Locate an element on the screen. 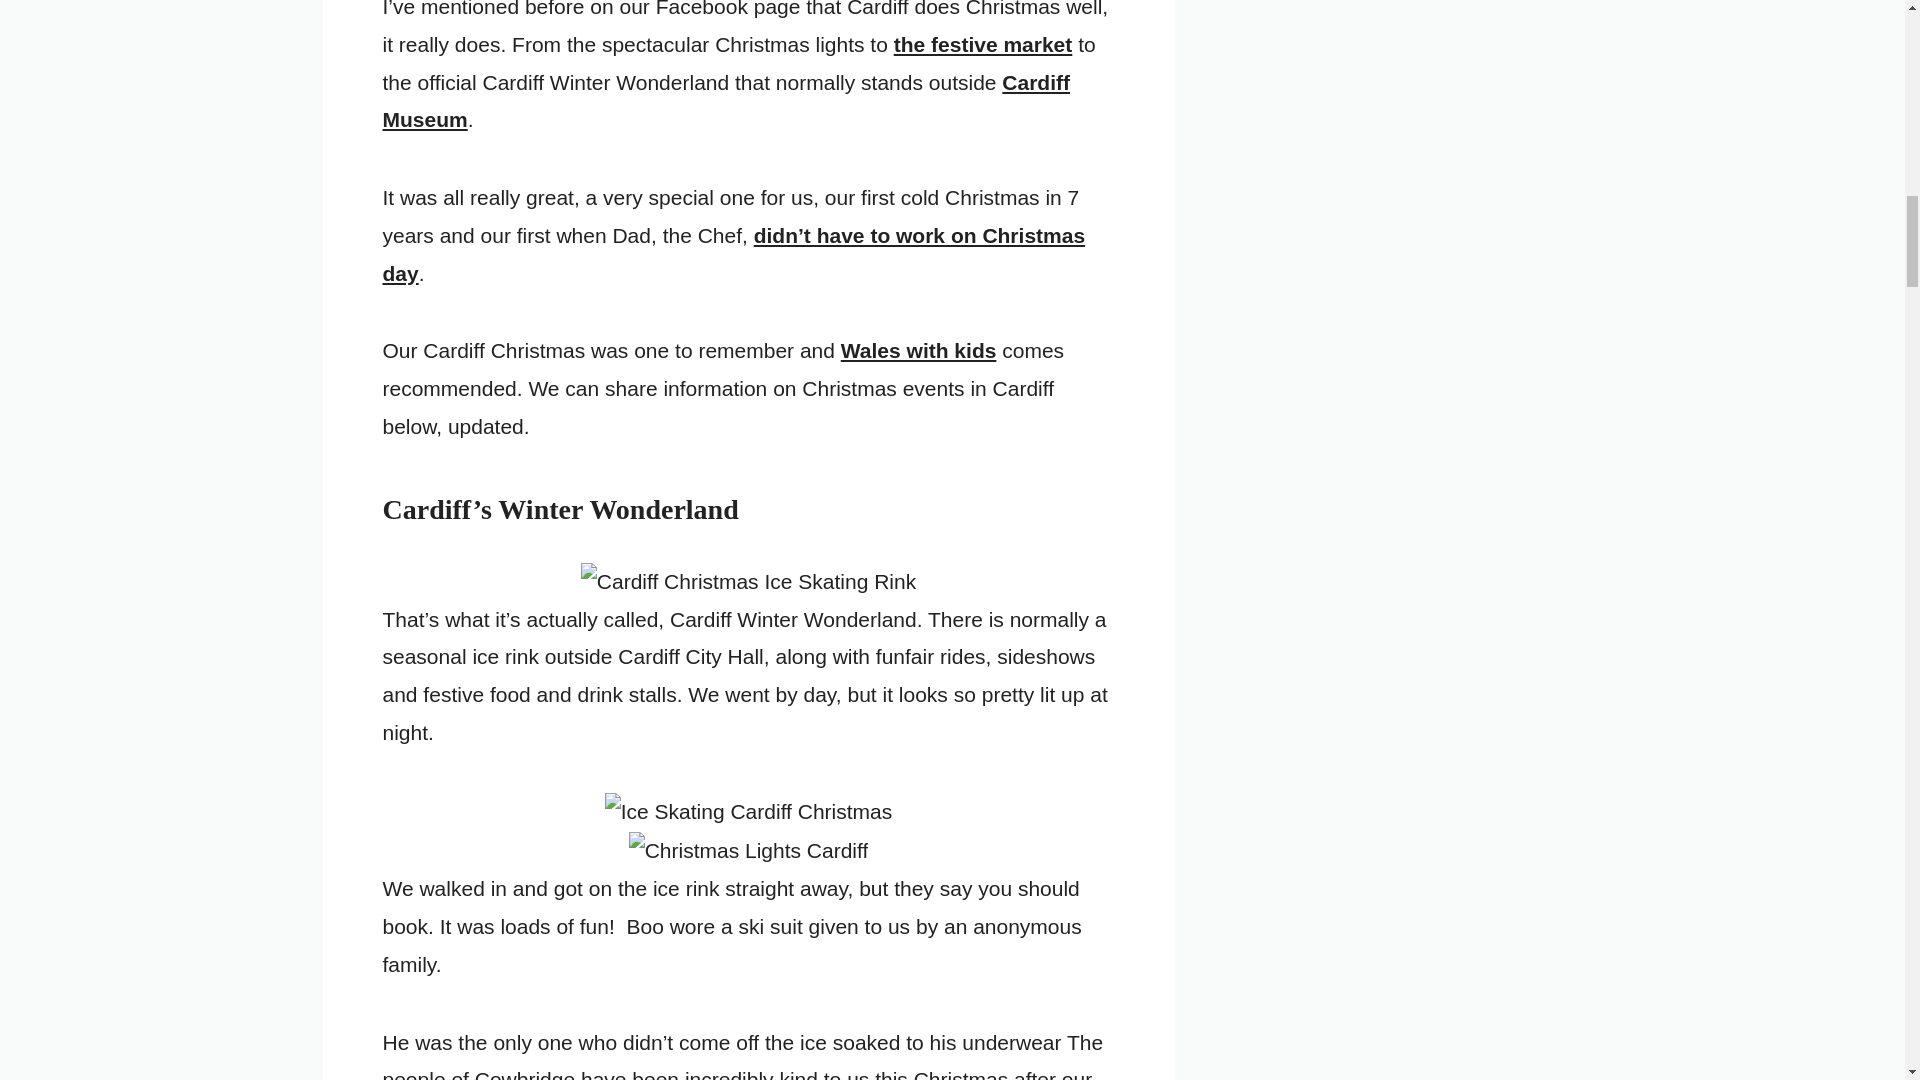  Cardiff Christmas Market is located at coordinates (984, 44).